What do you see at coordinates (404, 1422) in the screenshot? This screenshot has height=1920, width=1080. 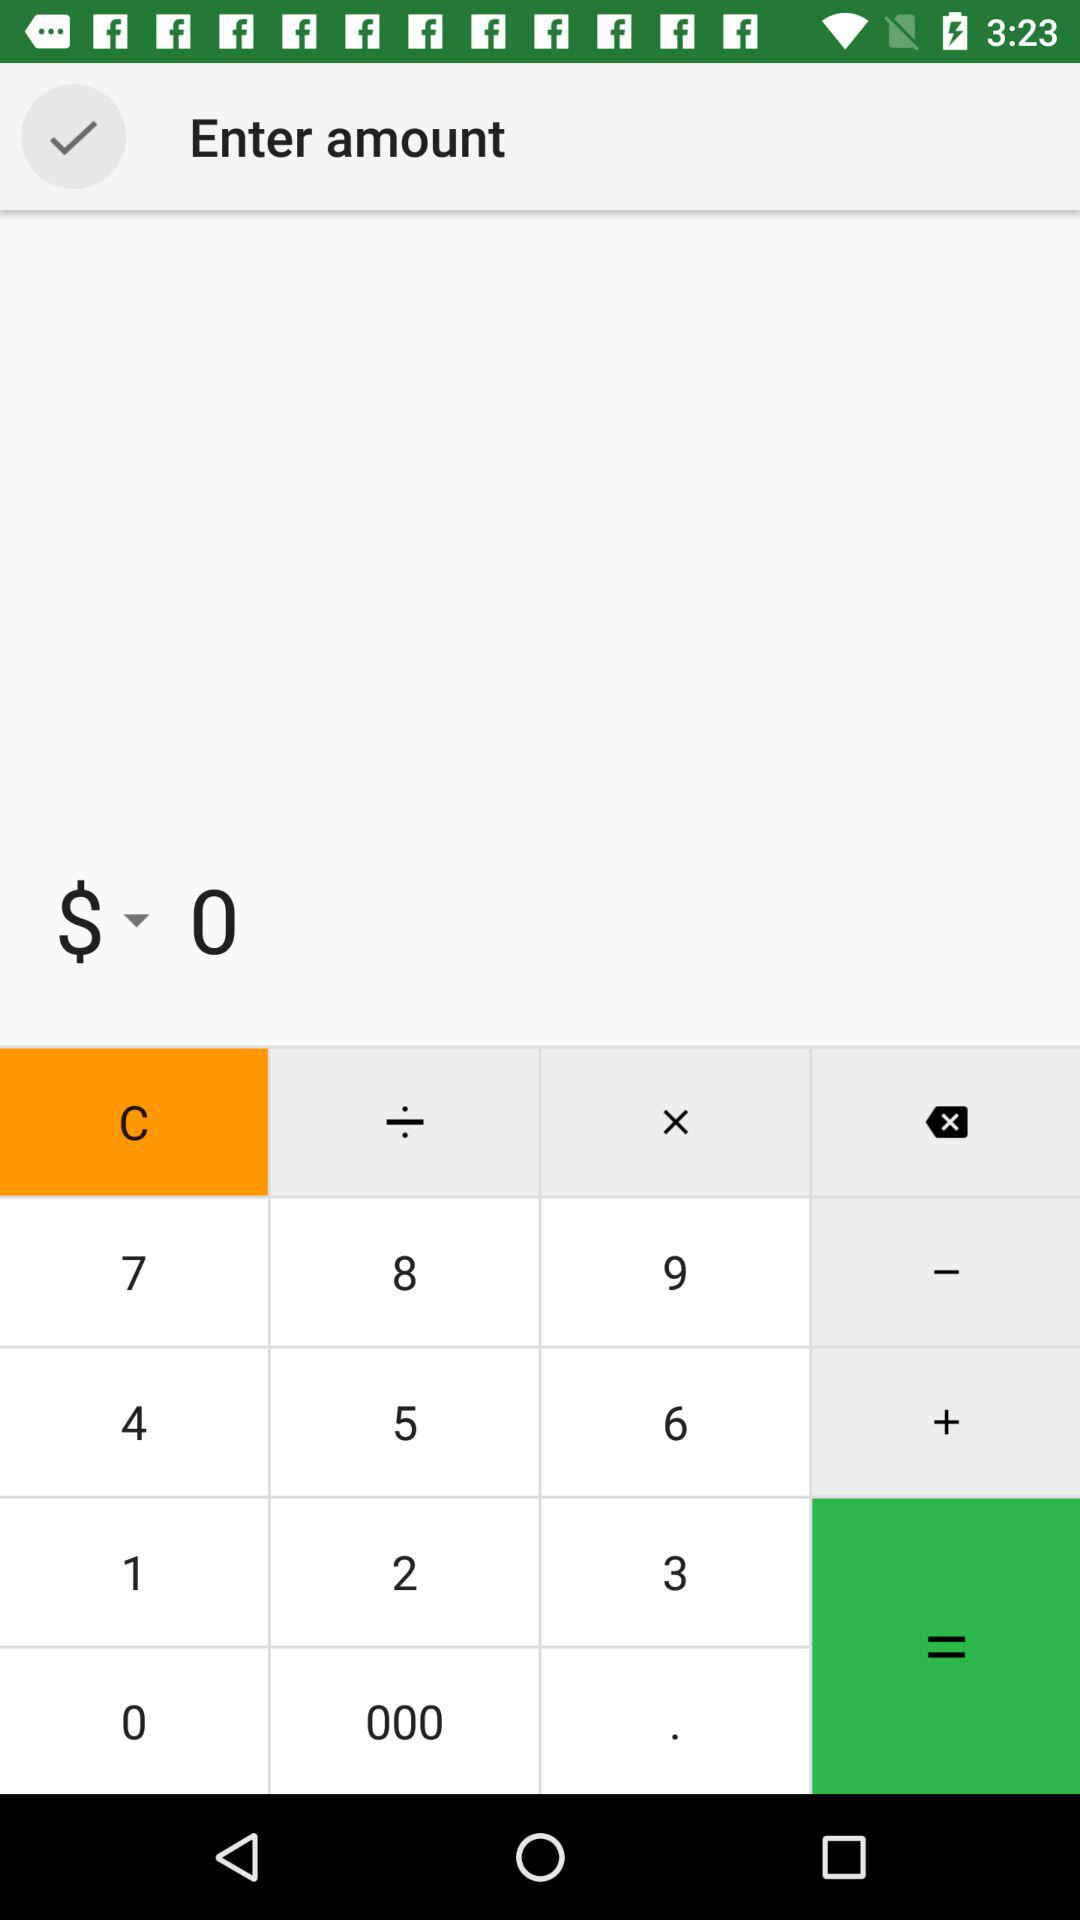 I see `launch the icon to the left of the 9 item` at bounding box center [404, 1422].